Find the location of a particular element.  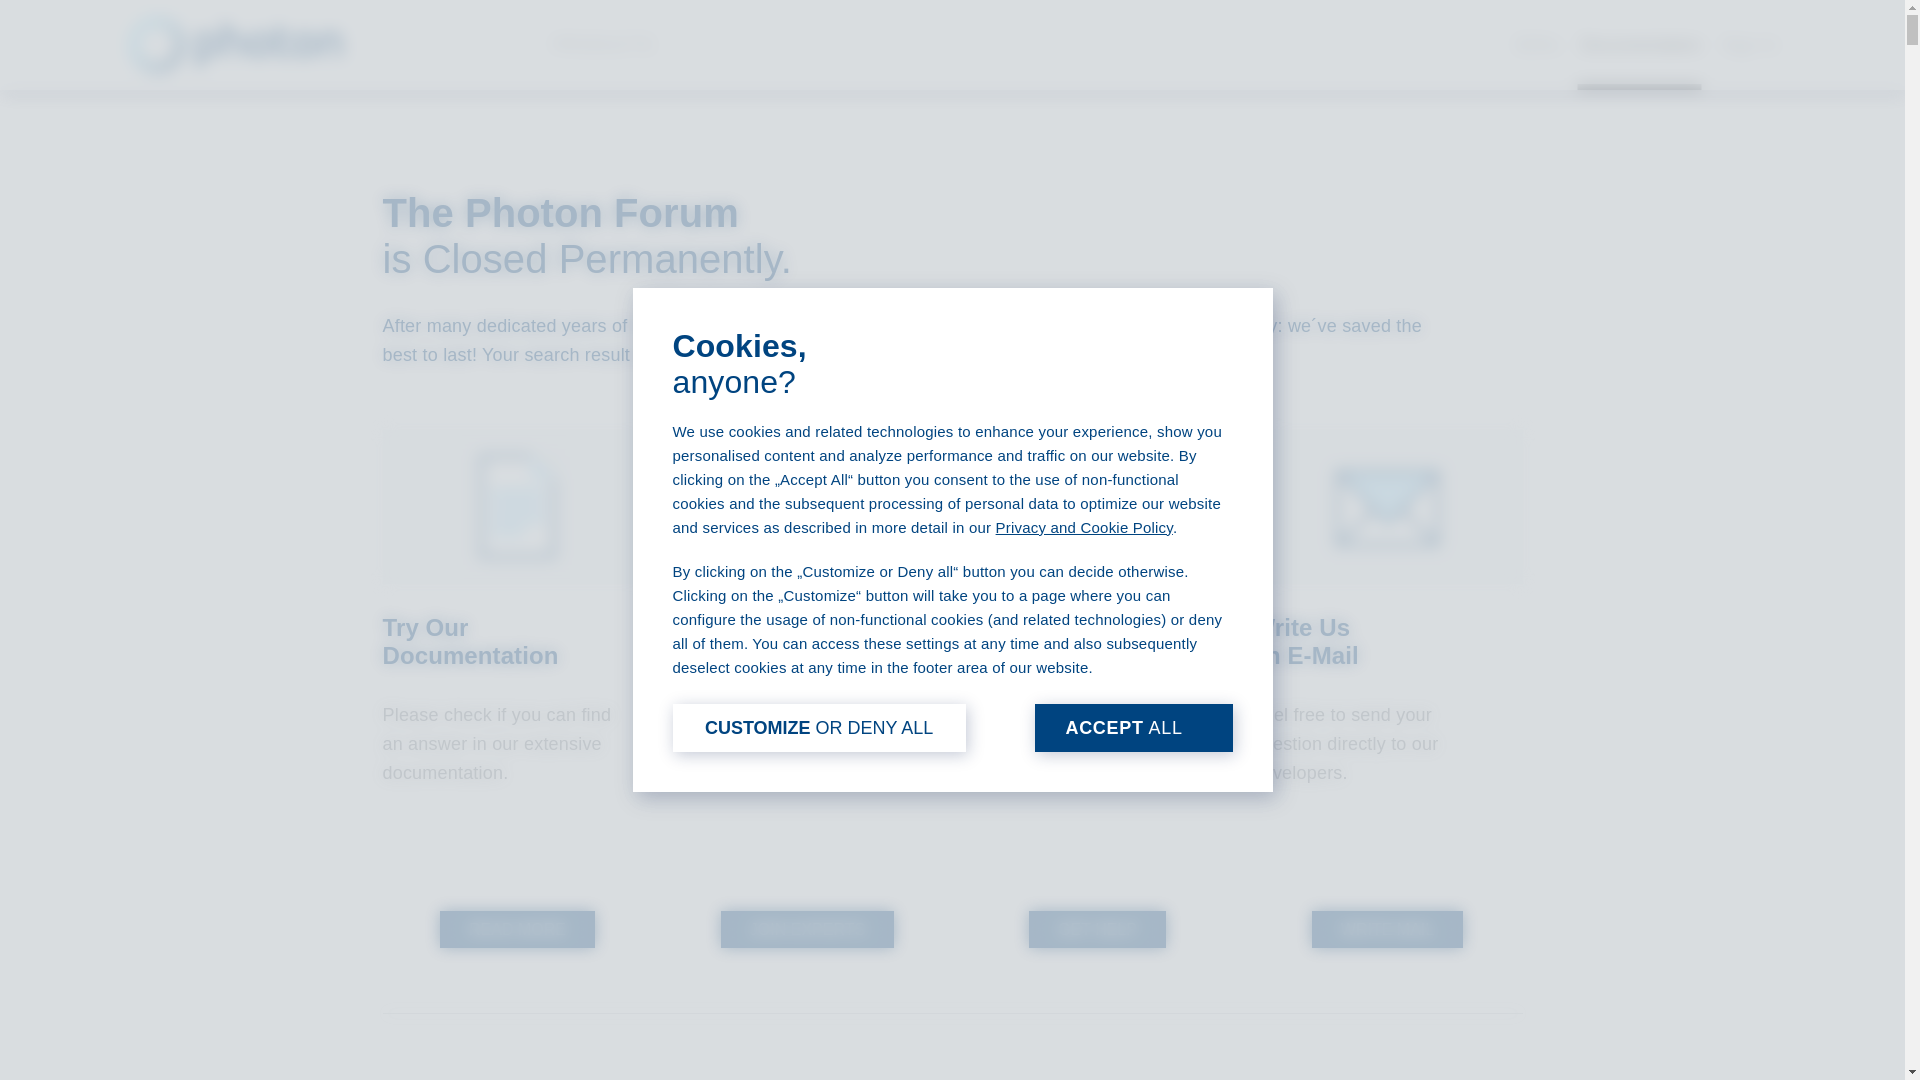

WRITE MAIL is located at coordinates (1387, 930).